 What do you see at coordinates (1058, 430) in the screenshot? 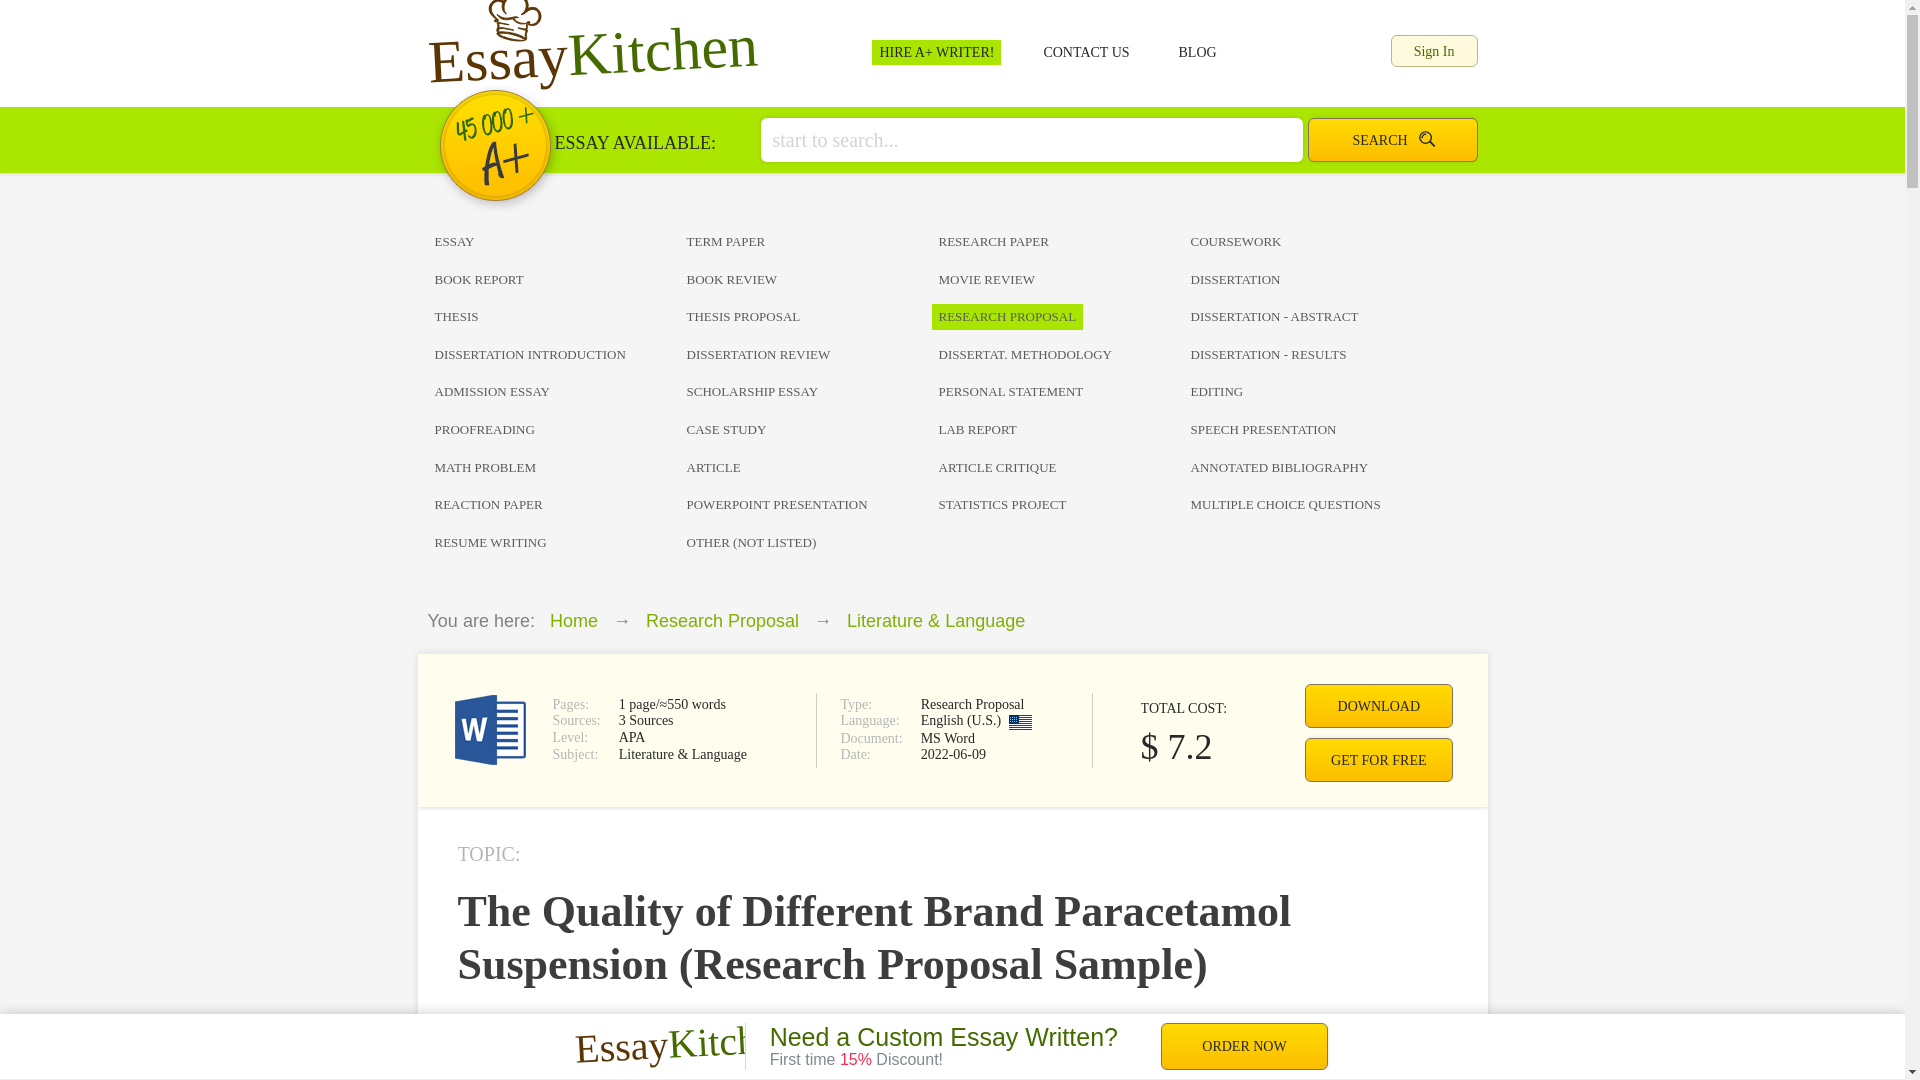
I see `LAB REPORT` at bounding box center [1058, 430].